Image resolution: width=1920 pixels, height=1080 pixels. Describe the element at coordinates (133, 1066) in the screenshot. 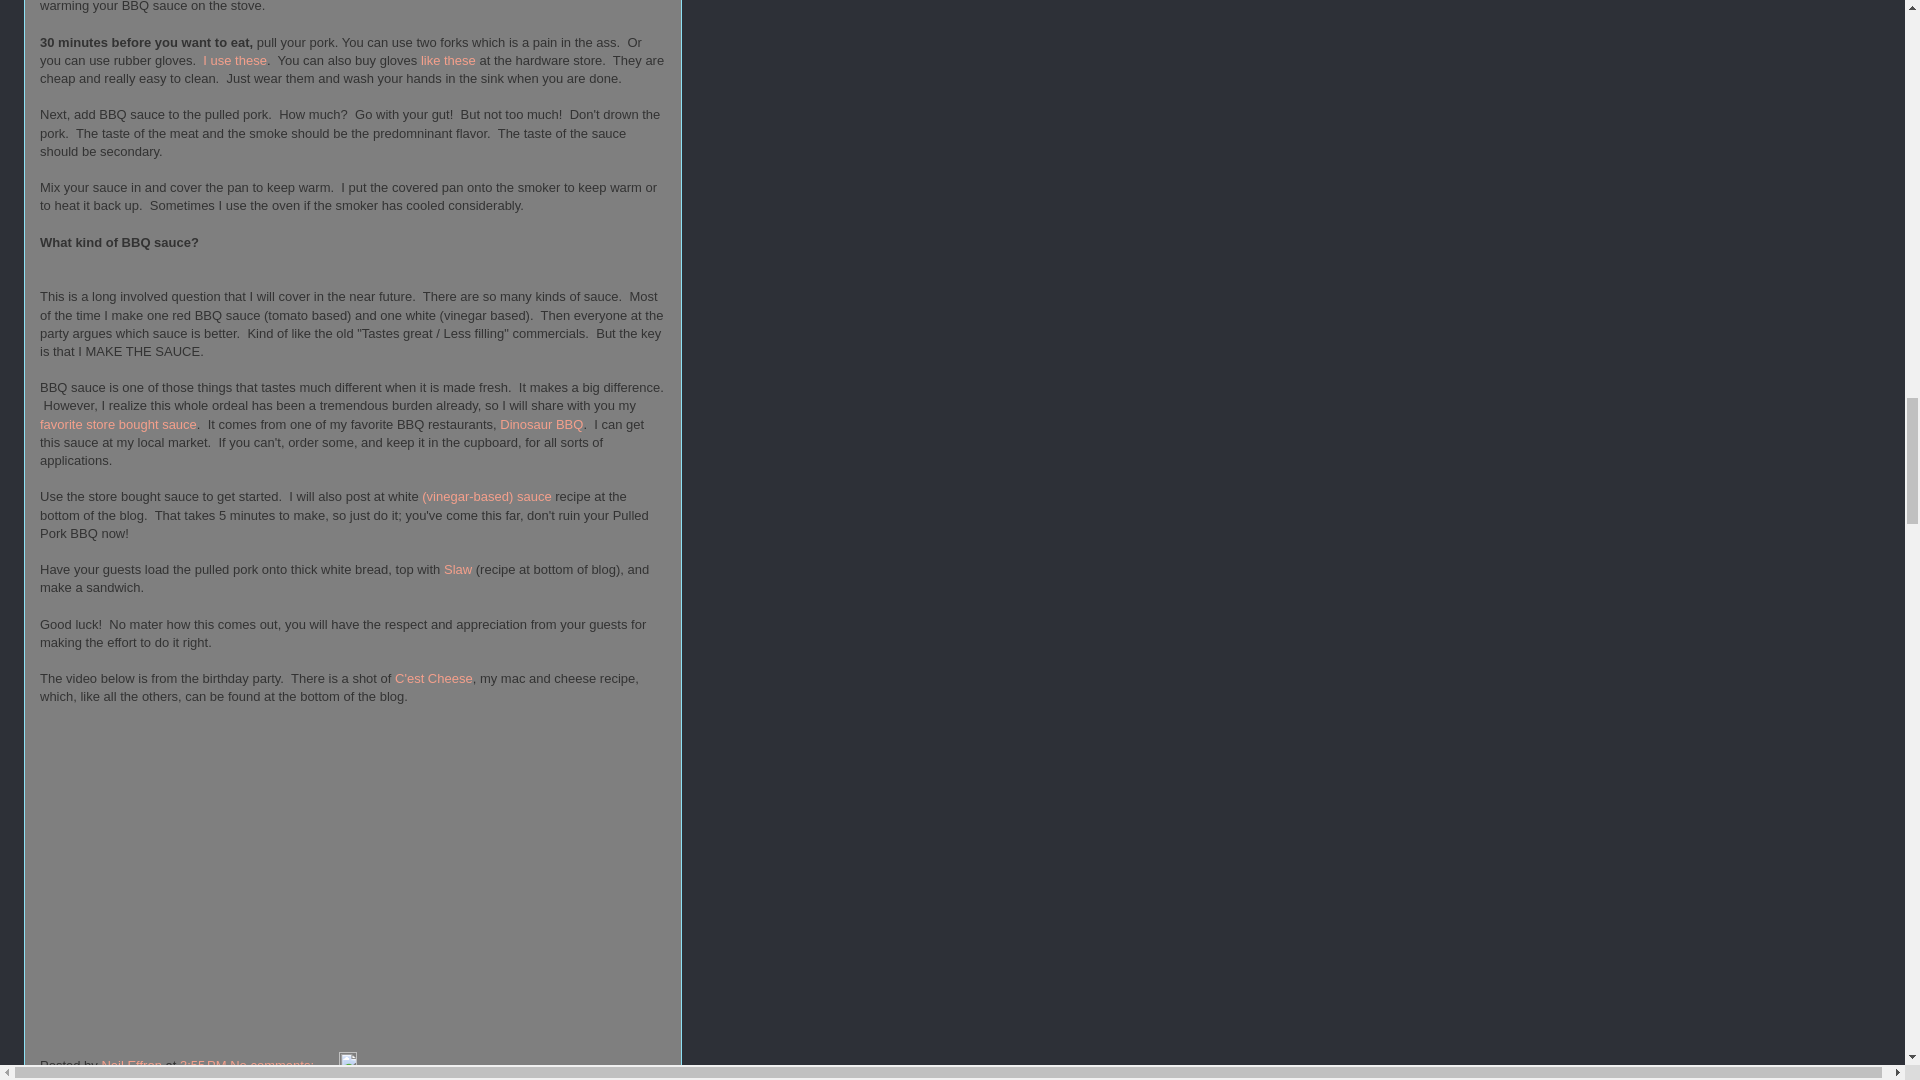

I see `Neil Effron` at that location.